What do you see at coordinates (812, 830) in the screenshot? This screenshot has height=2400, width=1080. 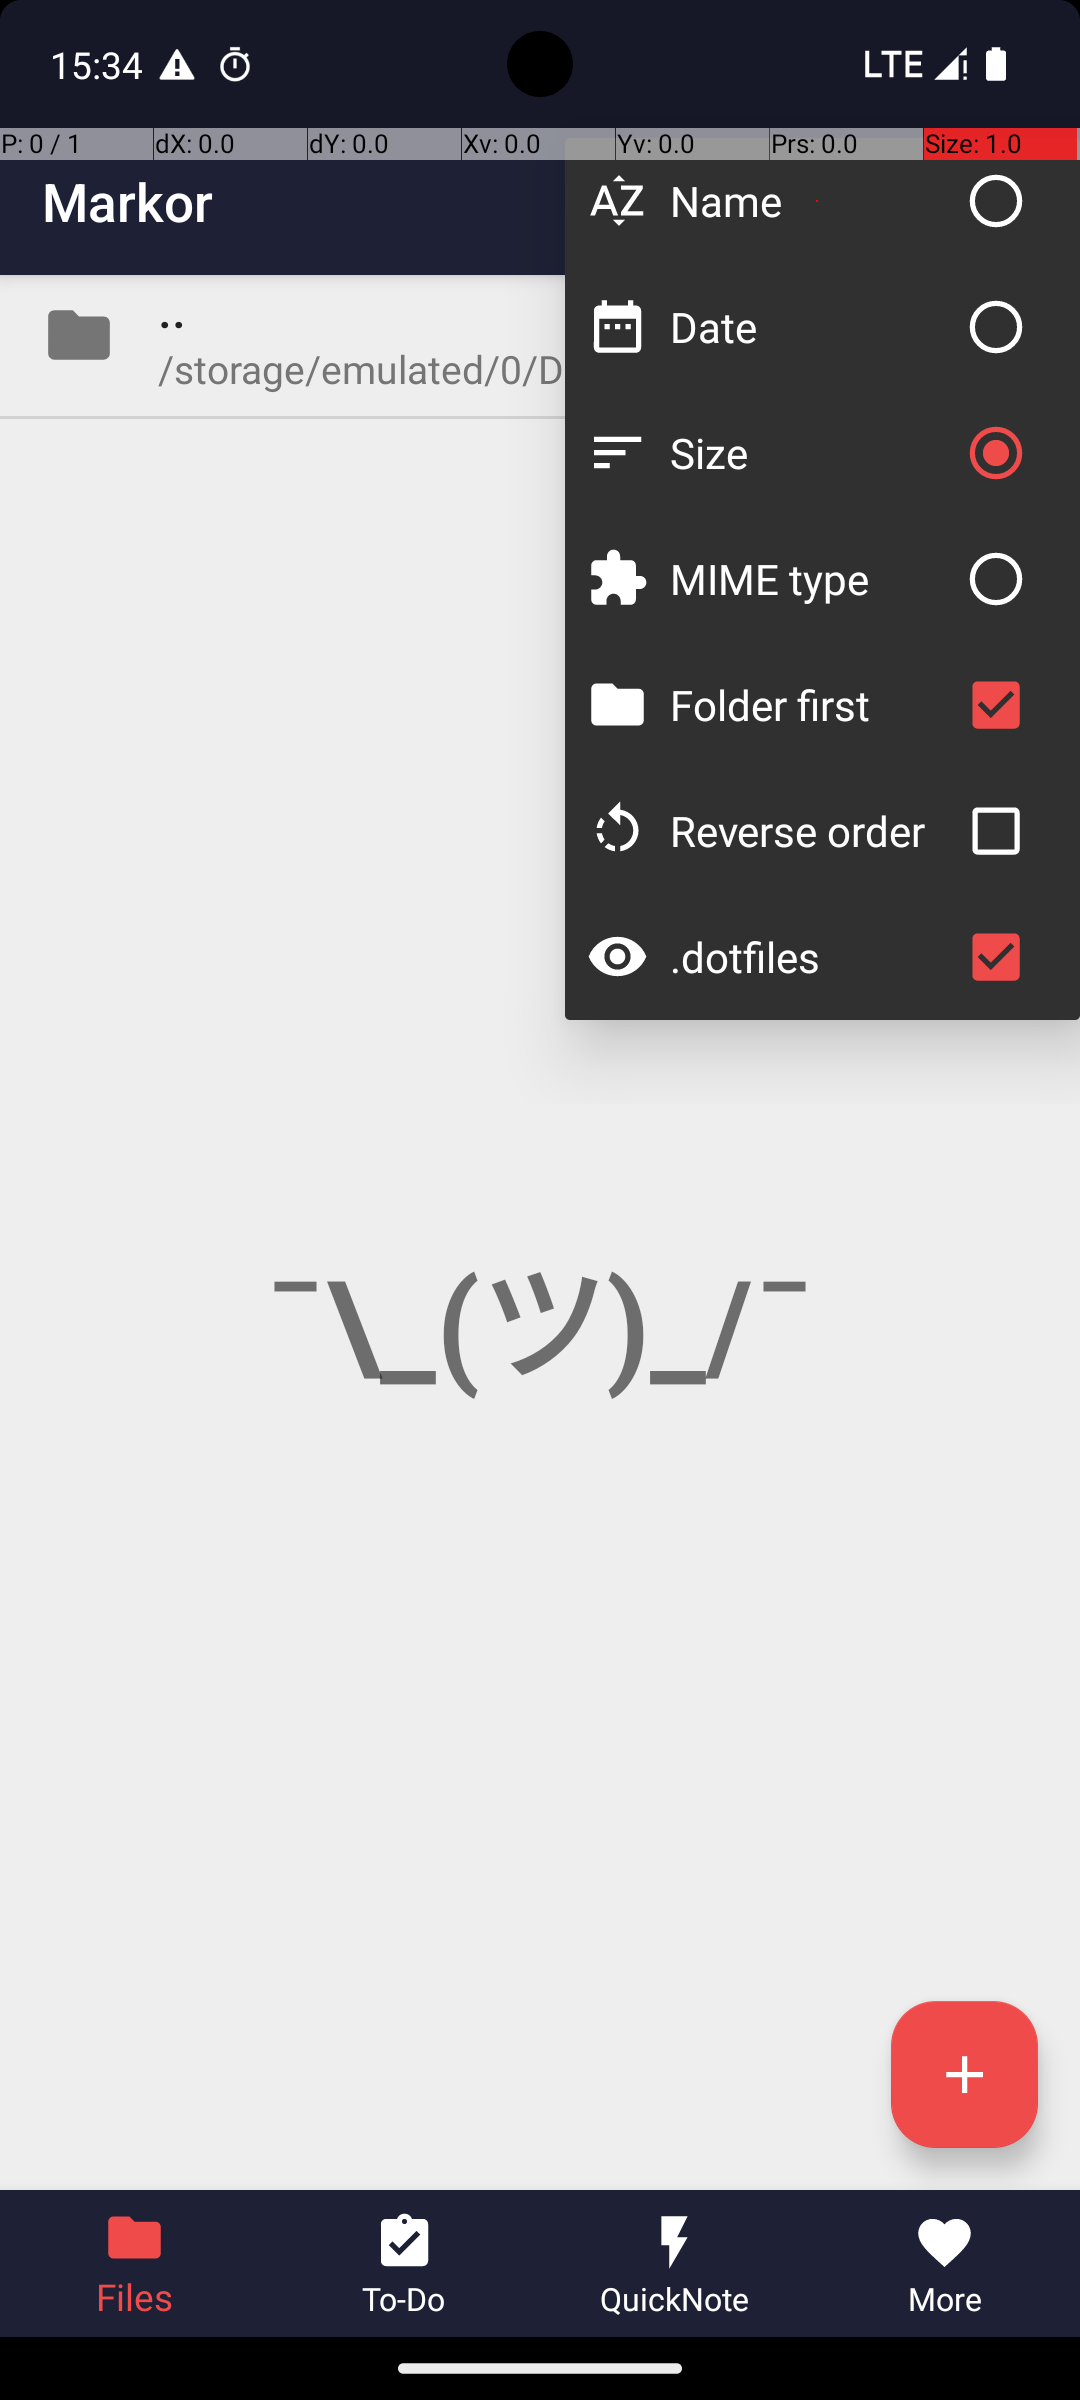 I see `Reverse order` at bounding box center [812, 830].